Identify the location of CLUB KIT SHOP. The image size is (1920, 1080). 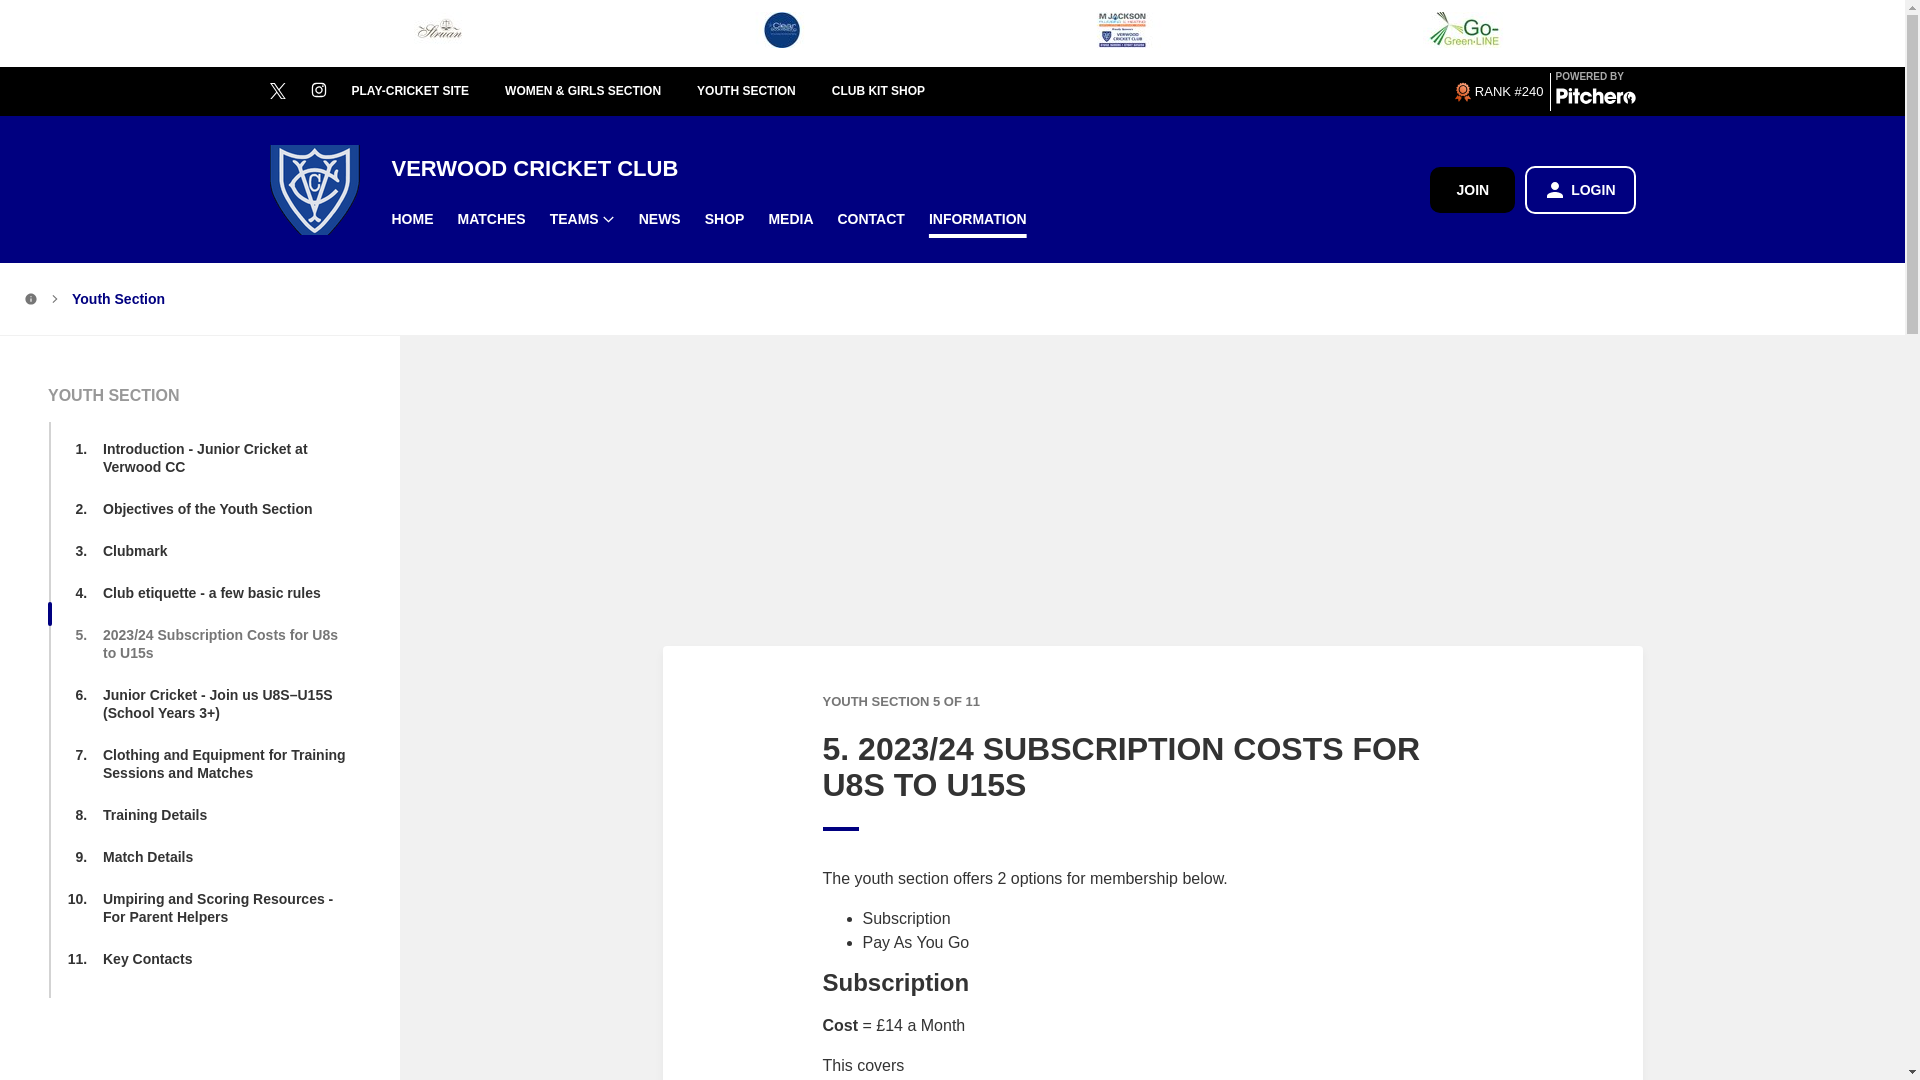
(896, 92).